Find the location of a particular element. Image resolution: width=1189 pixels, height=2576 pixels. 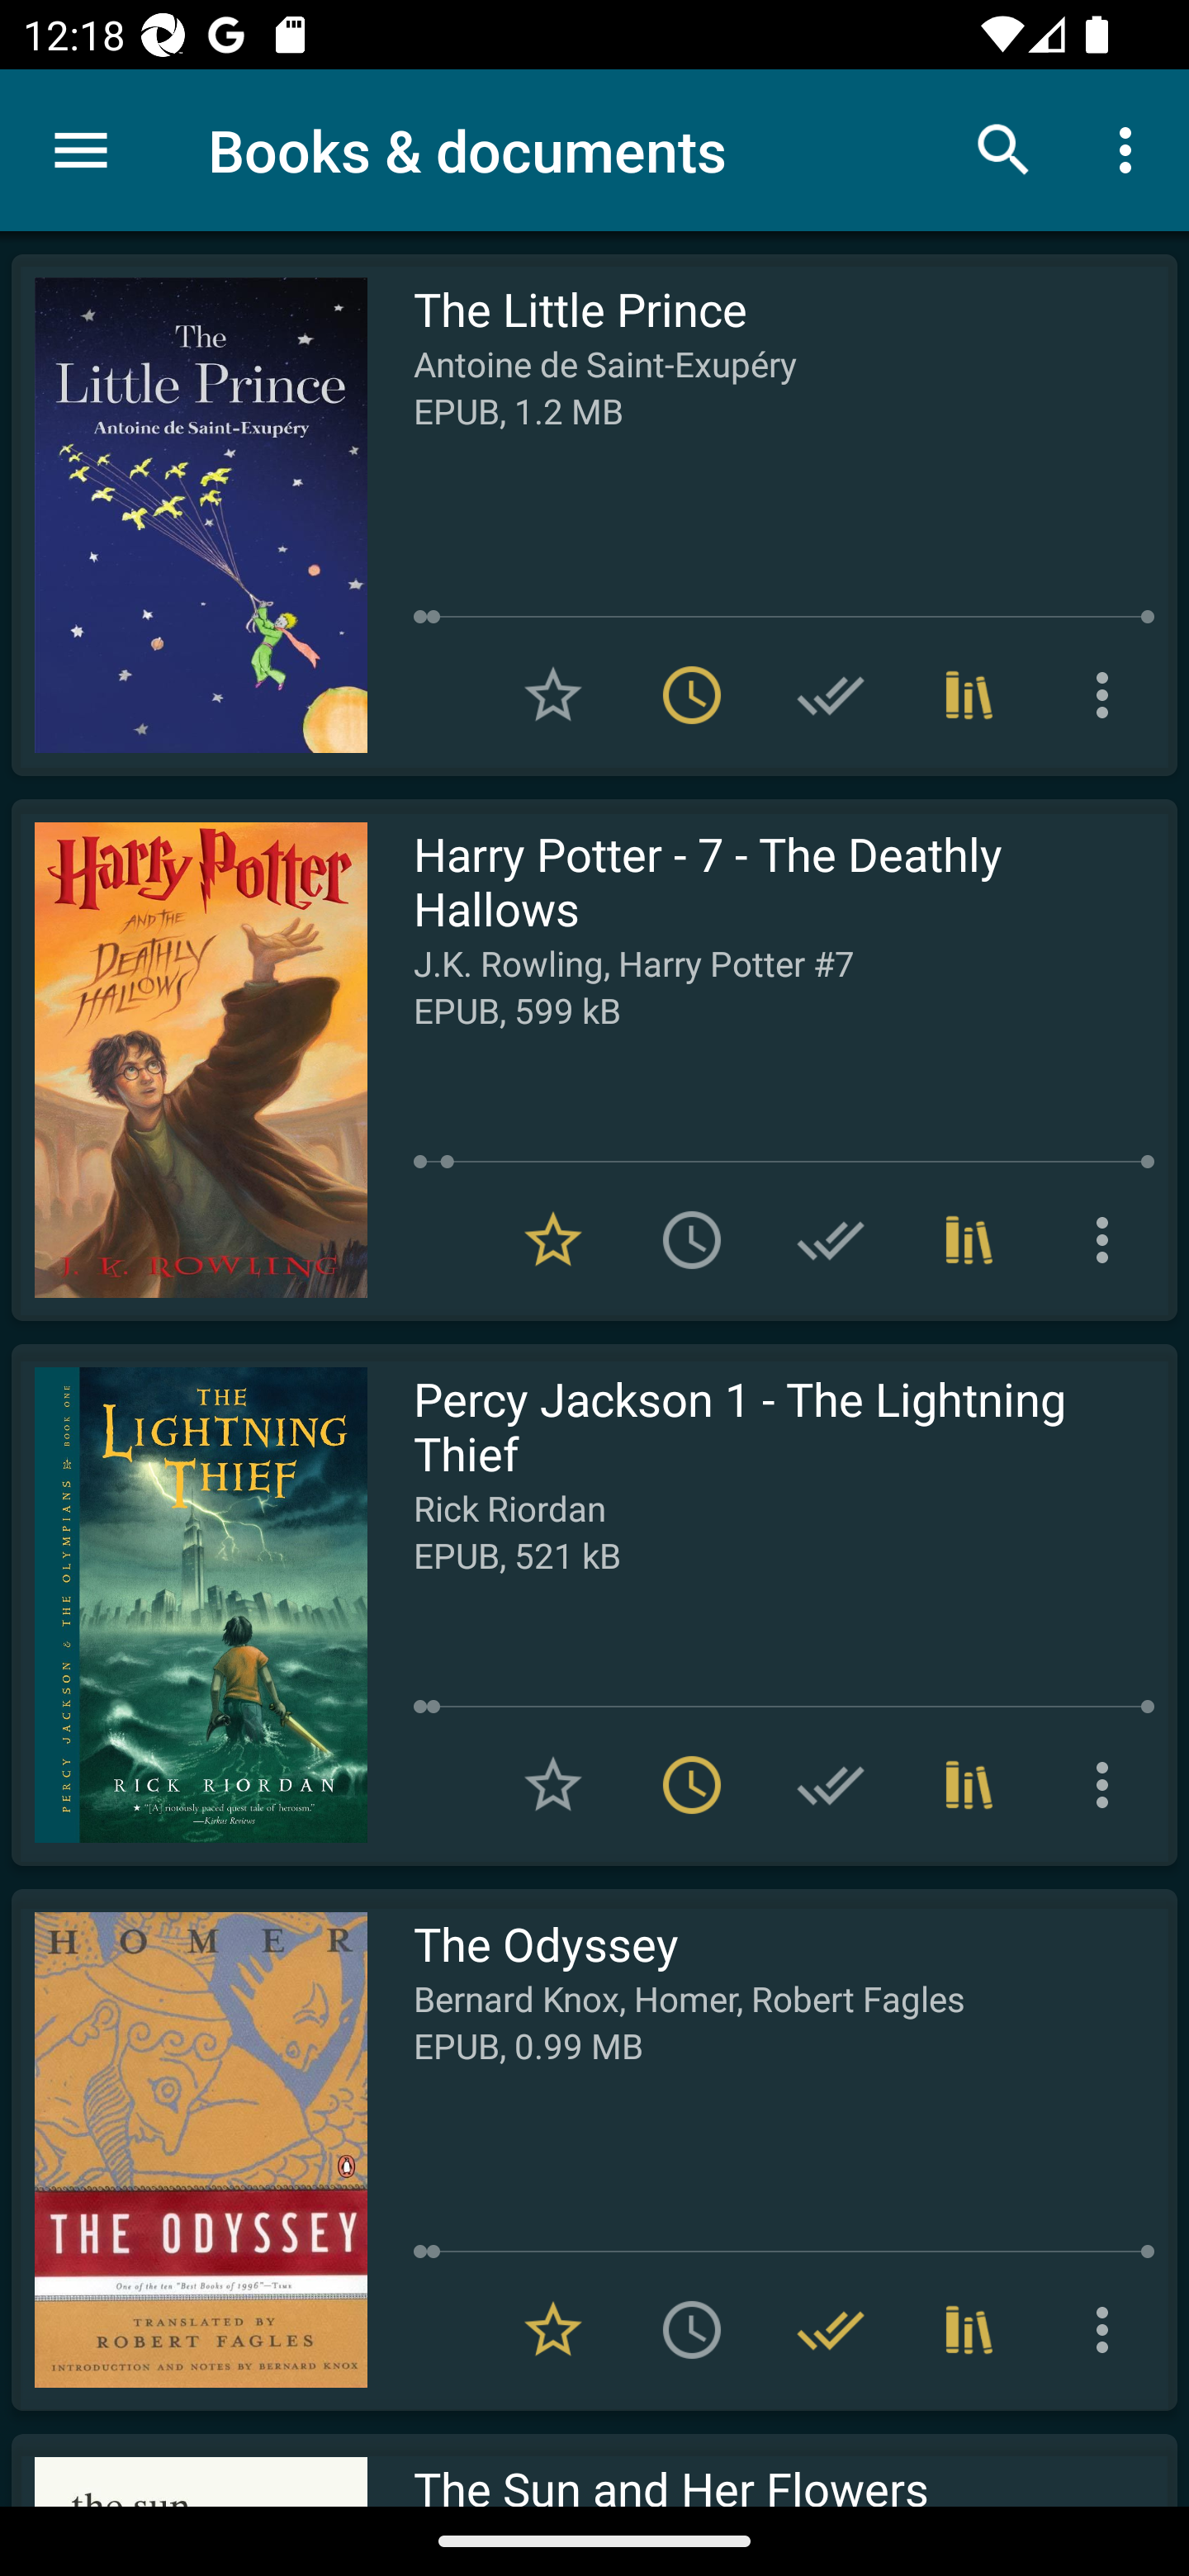

Add to Favorites is located at coordinates (553, 695).